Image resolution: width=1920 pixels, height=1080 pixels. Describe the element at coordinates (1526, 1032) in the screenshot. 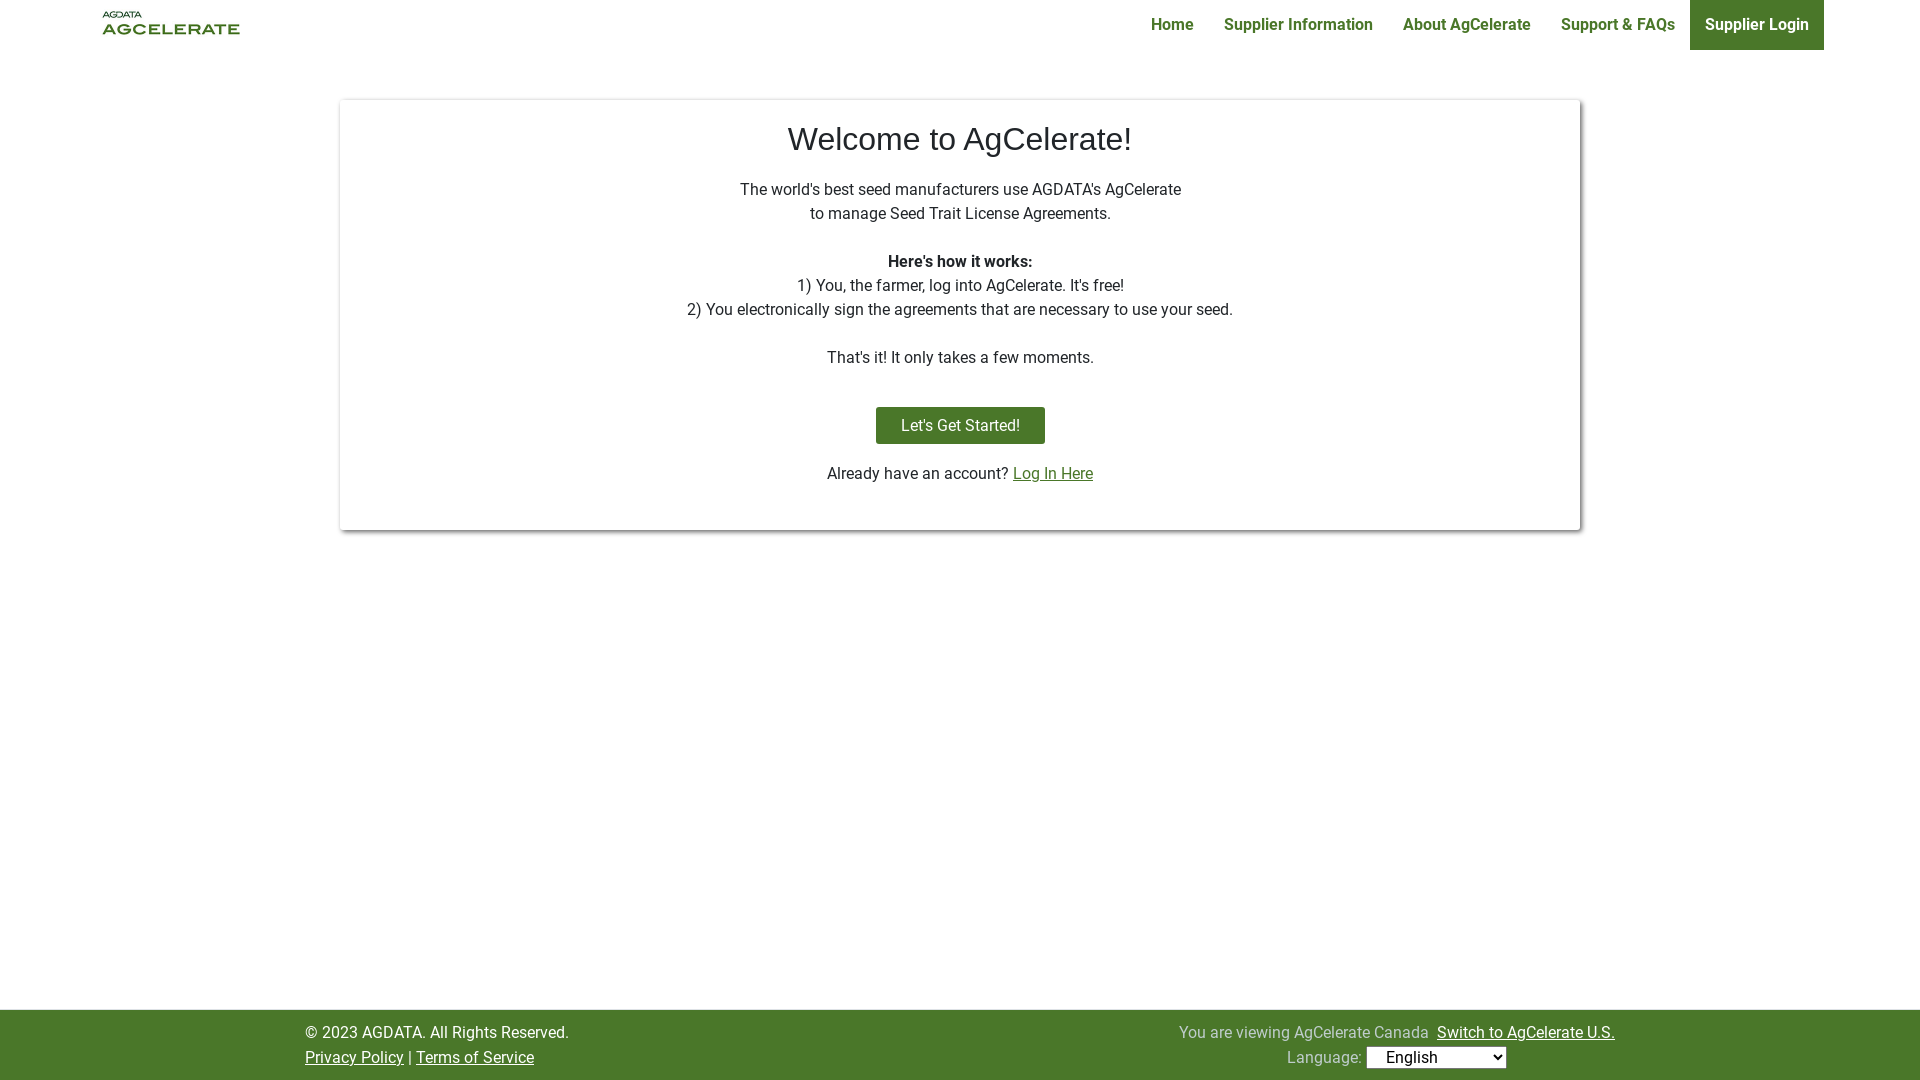

I see `Switch to AgCelerate U.S.` at that location.